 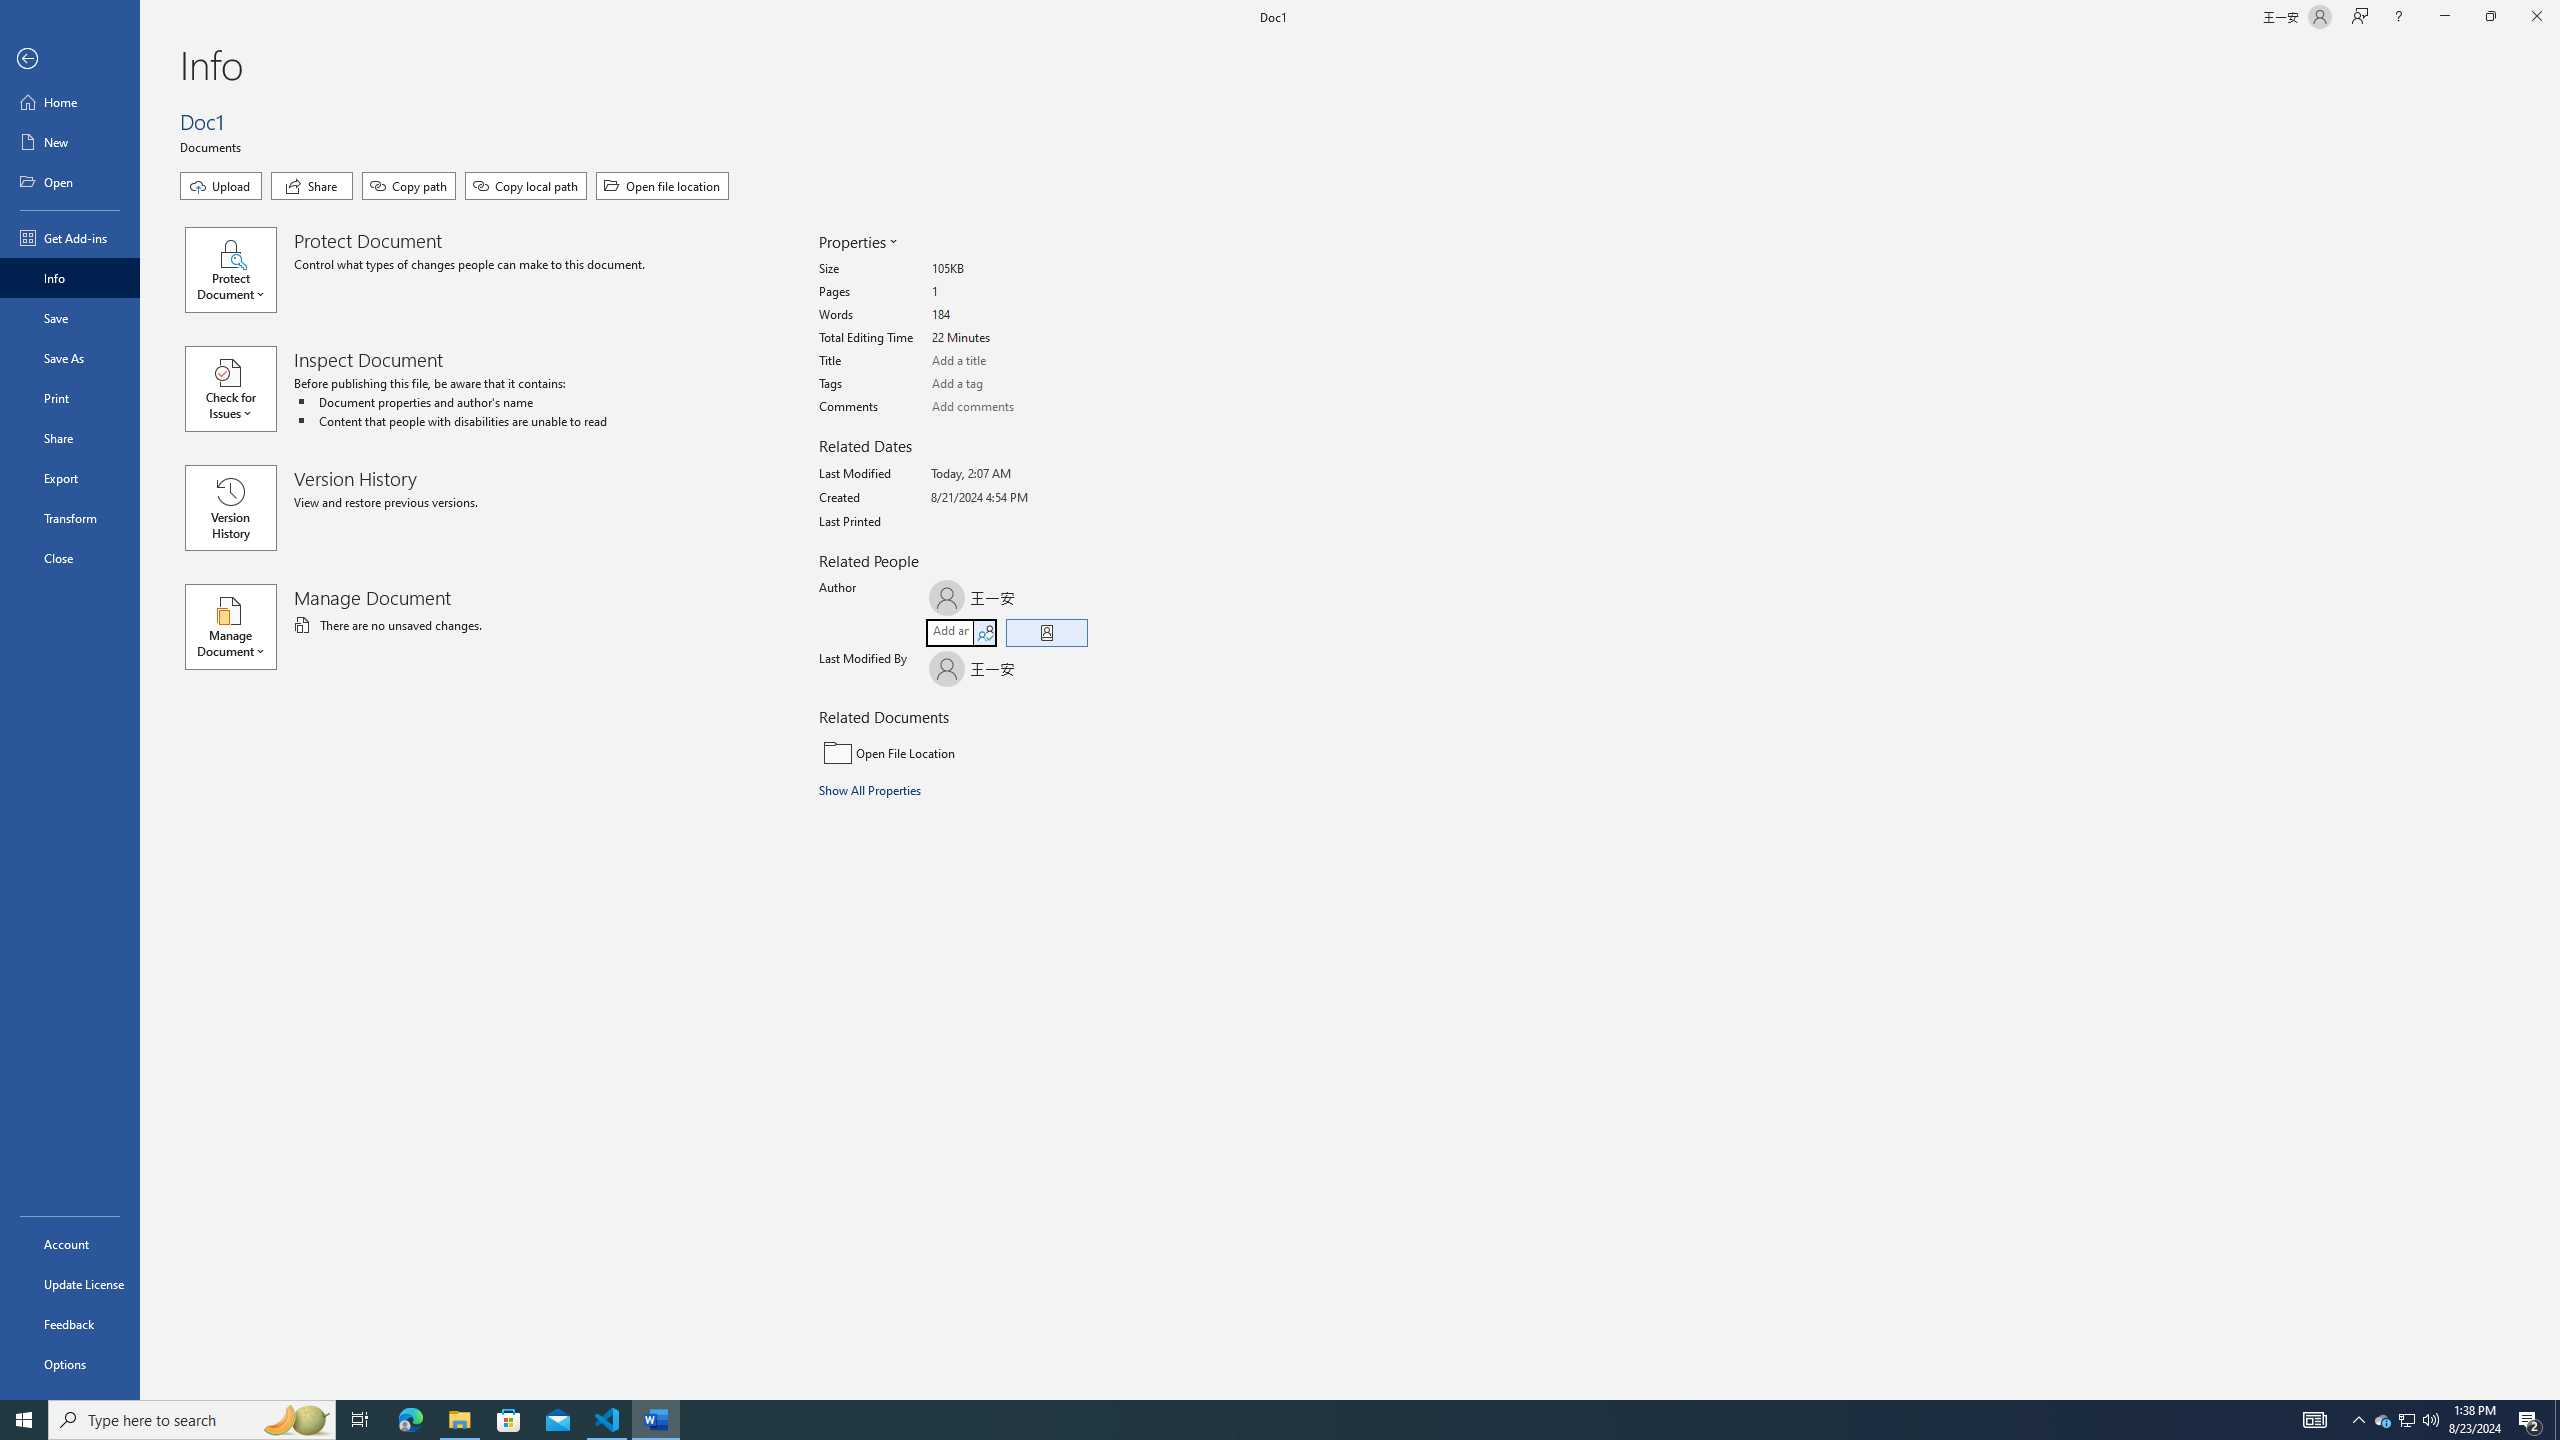 I want to click on Info, so click(x=70, y=278).